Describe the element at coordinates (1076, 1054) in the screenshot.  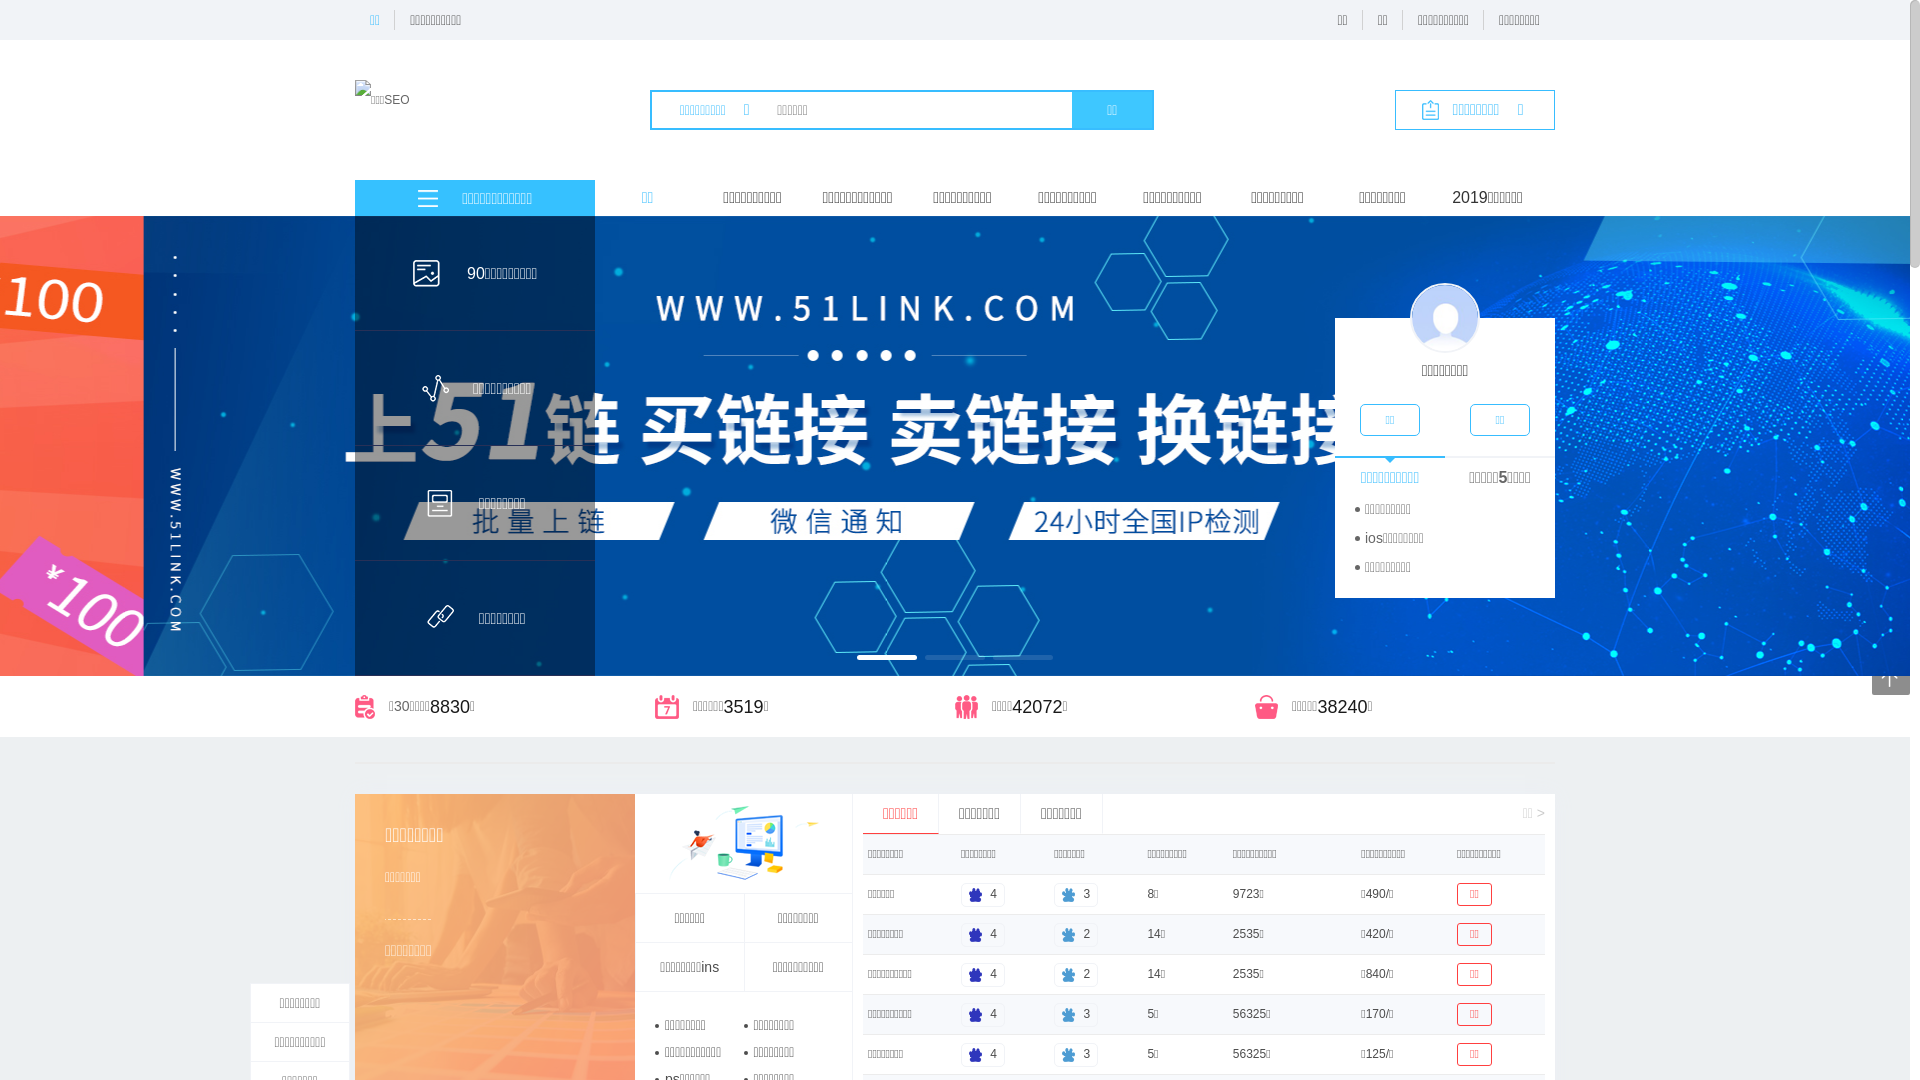
I see `3` at that location.